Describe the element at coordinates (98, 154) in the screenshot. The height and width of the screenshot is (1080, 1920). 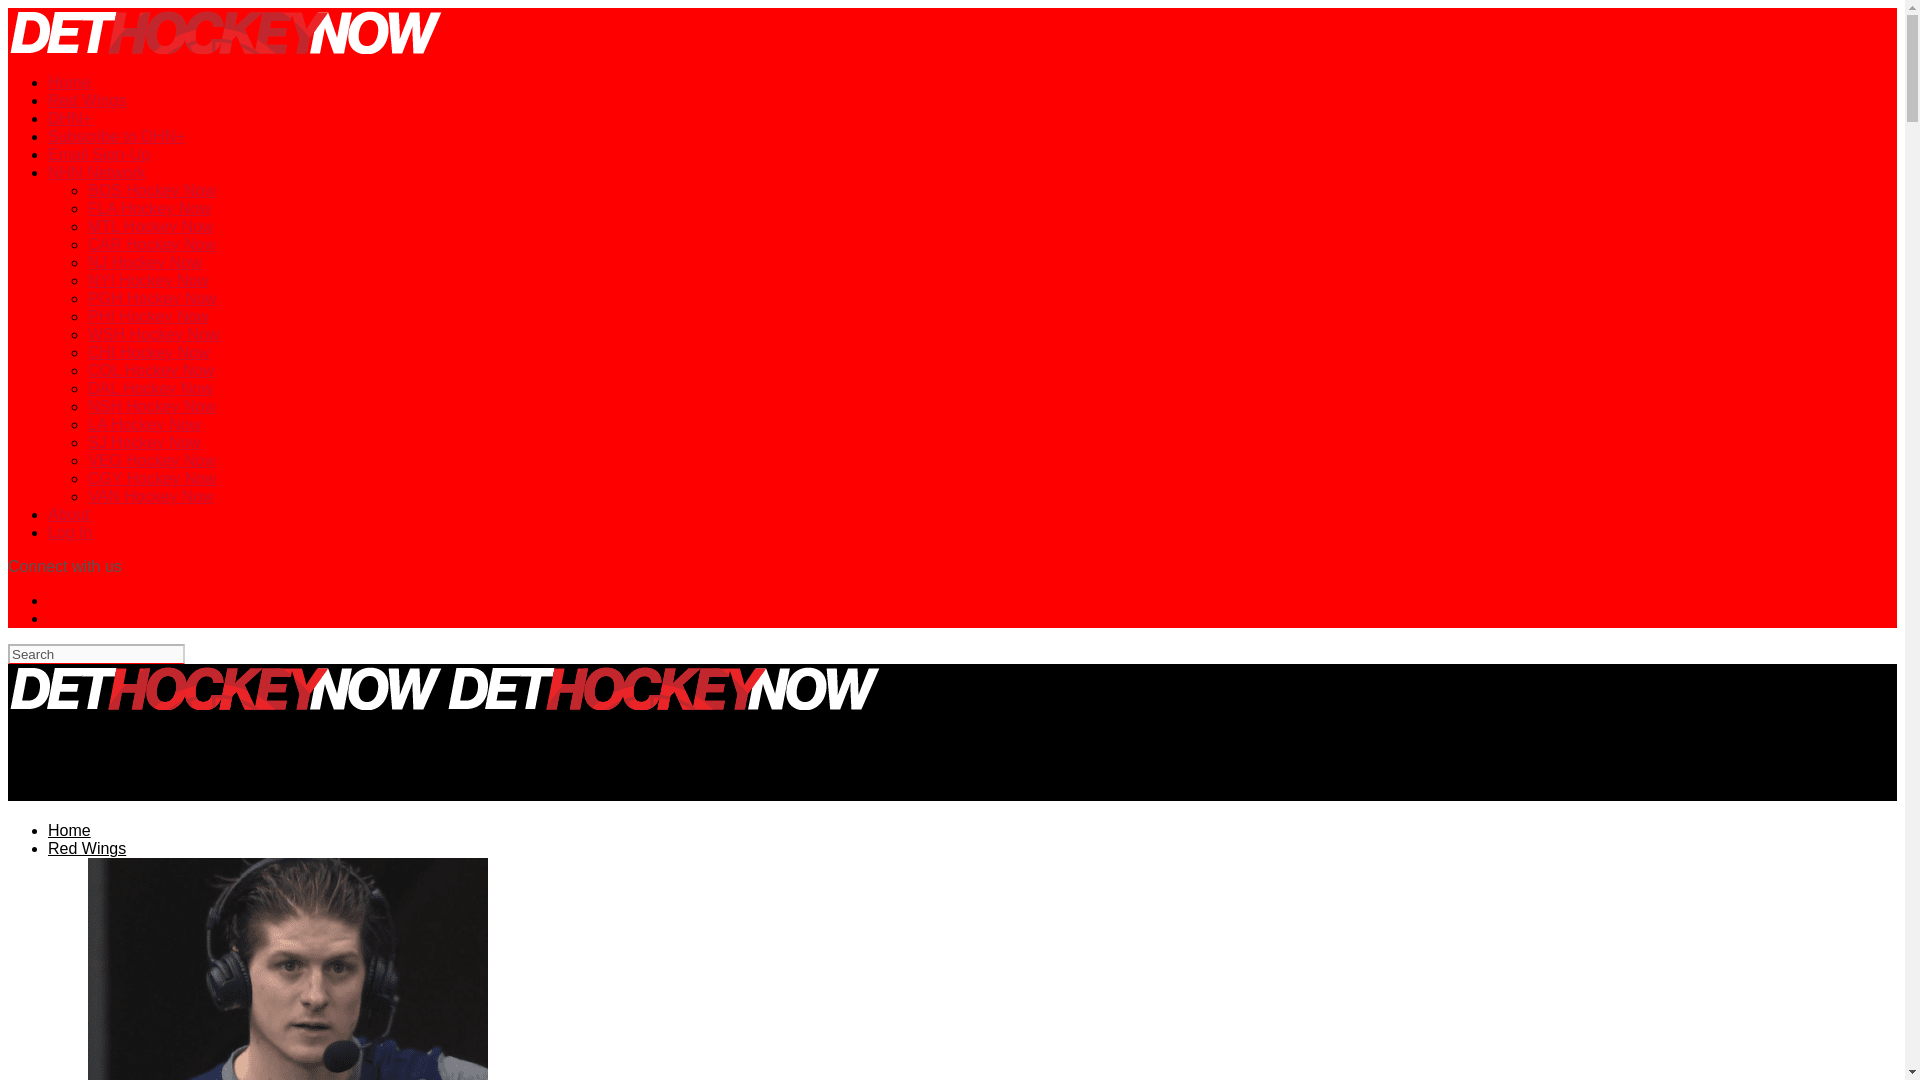
I see `Email Sign-Up` at that location.